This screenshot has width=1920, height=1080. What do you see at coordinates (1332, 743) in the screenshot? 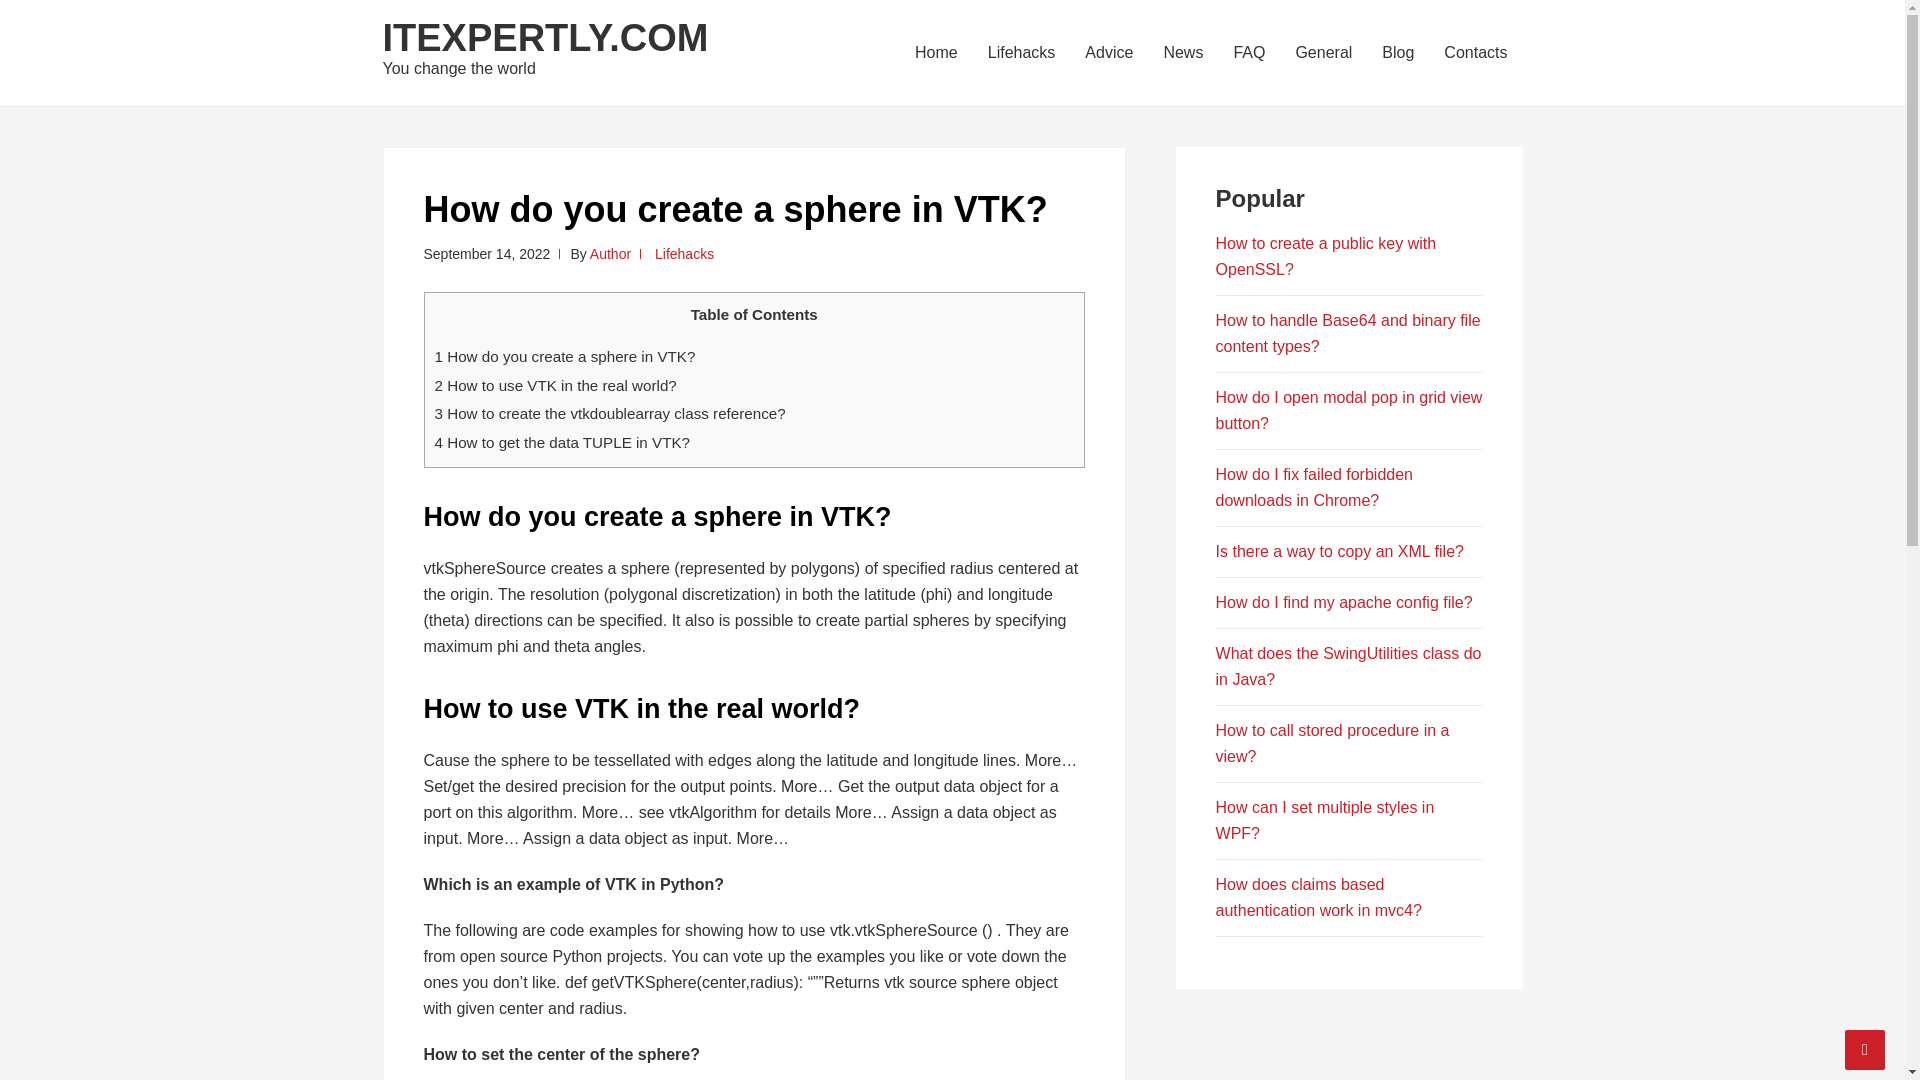
I see `How to call stored procedure in a view?` at bounding box center [1332, 743].